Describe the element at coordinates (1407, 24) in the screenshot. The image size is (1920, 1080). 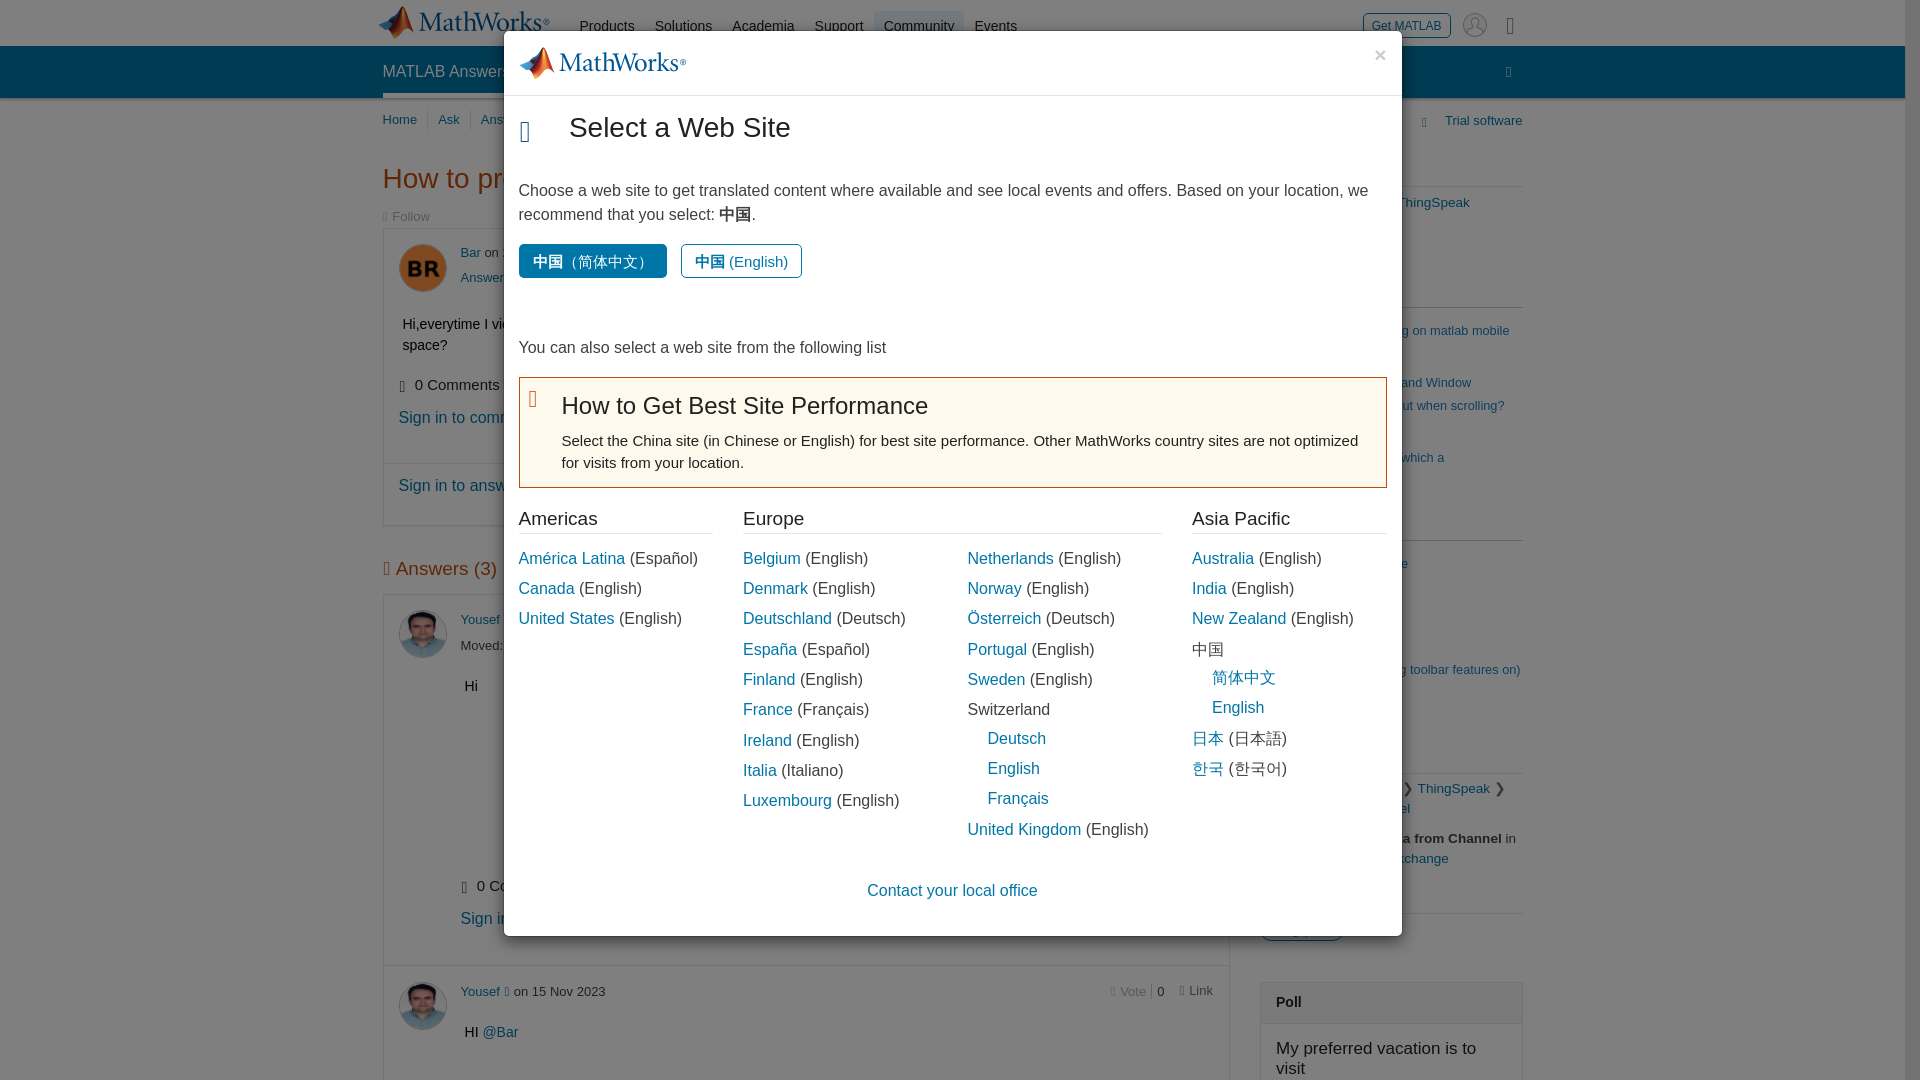
I see `Get MATLAB` at that location.